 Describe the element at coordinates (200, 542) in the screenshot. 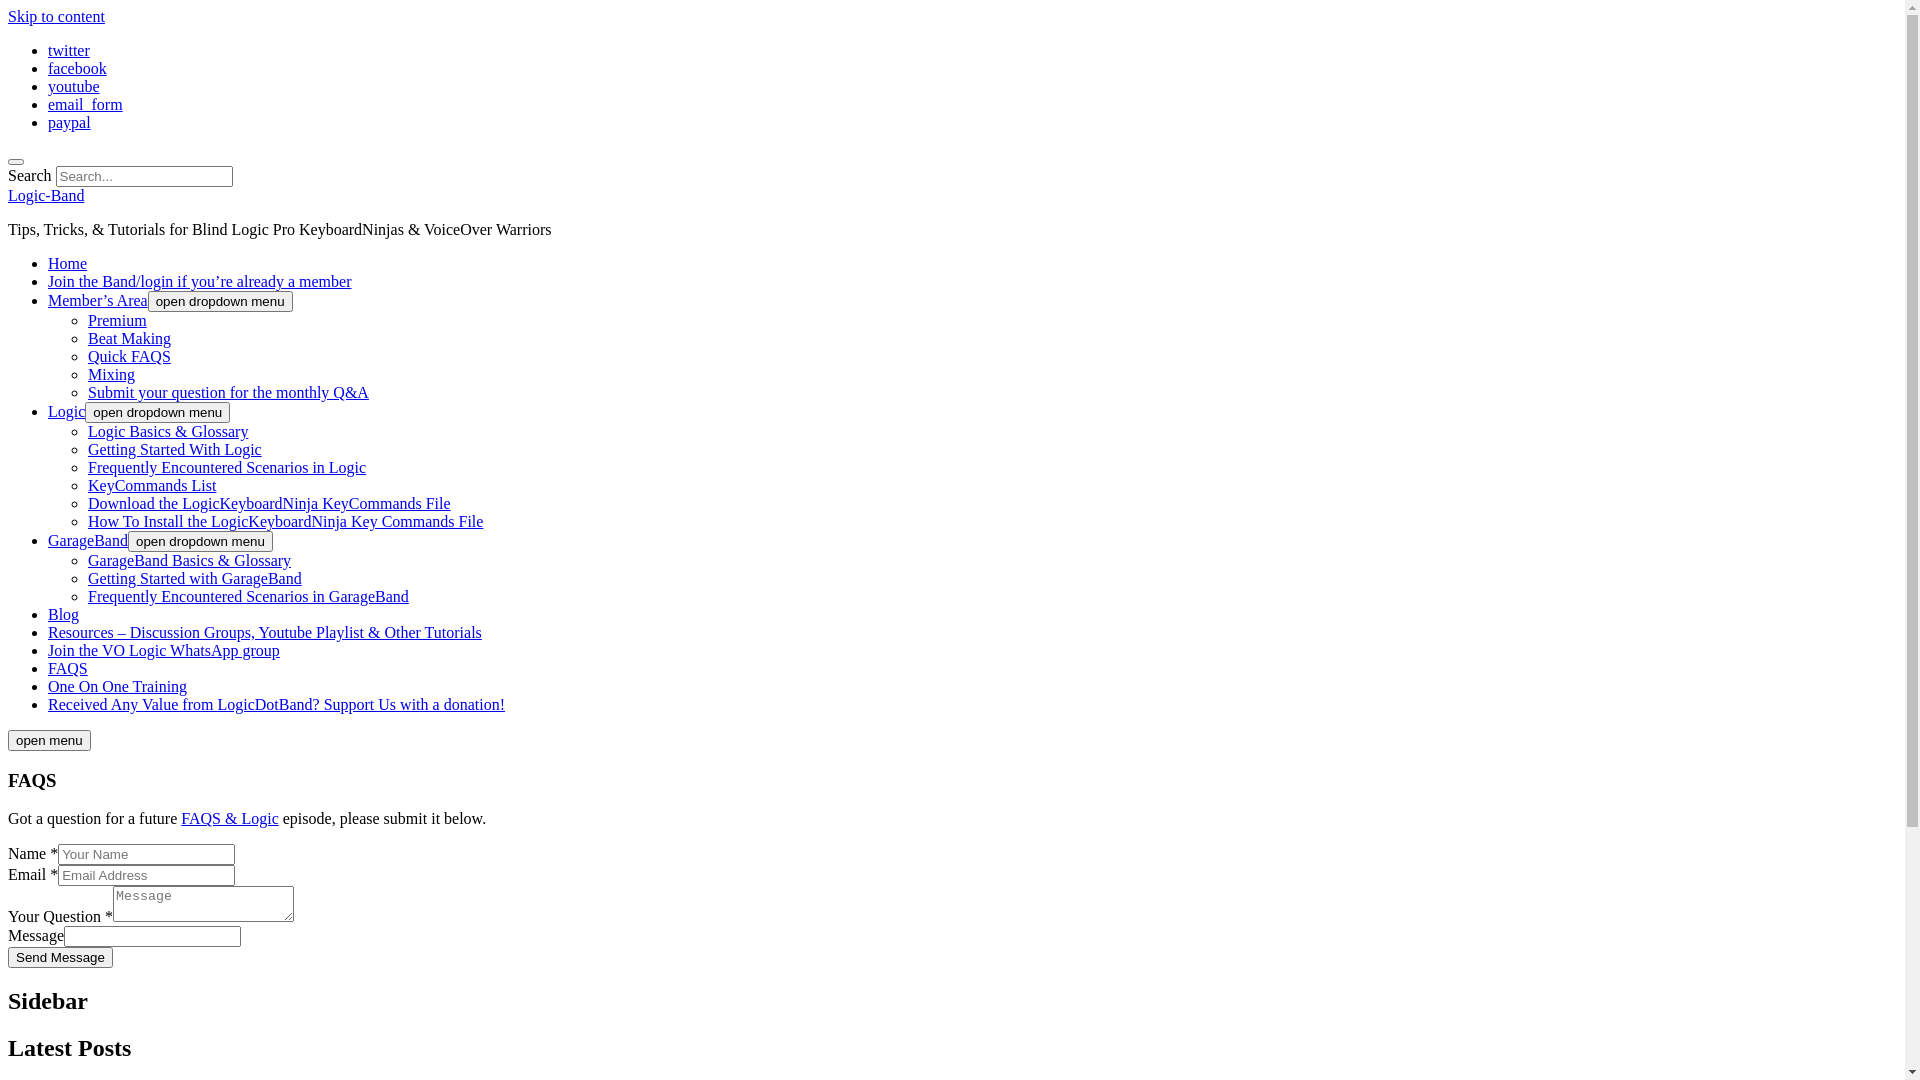

I see `open dropdown menu` at that location.